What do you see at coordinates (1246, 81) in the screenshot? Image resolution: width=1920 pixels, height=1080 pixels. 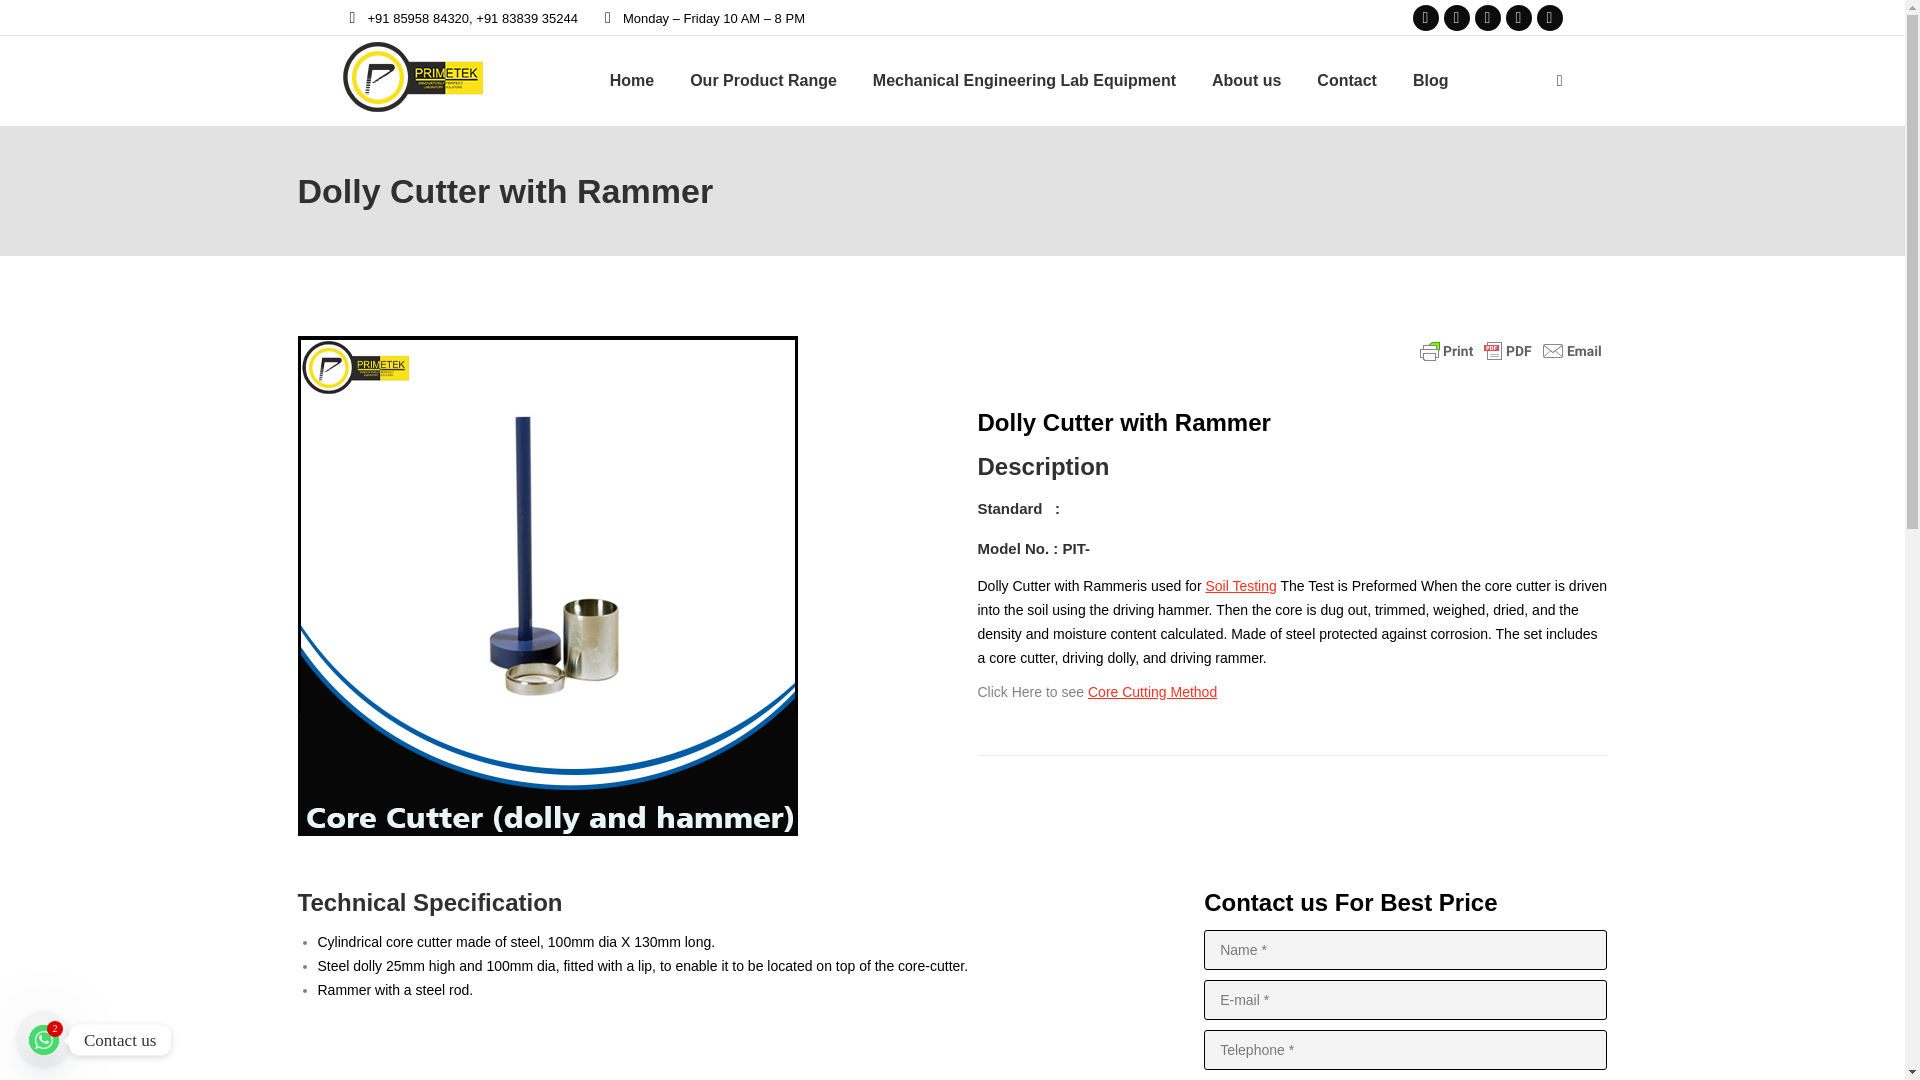 I see `About us` at bounding box center [1246, 81].